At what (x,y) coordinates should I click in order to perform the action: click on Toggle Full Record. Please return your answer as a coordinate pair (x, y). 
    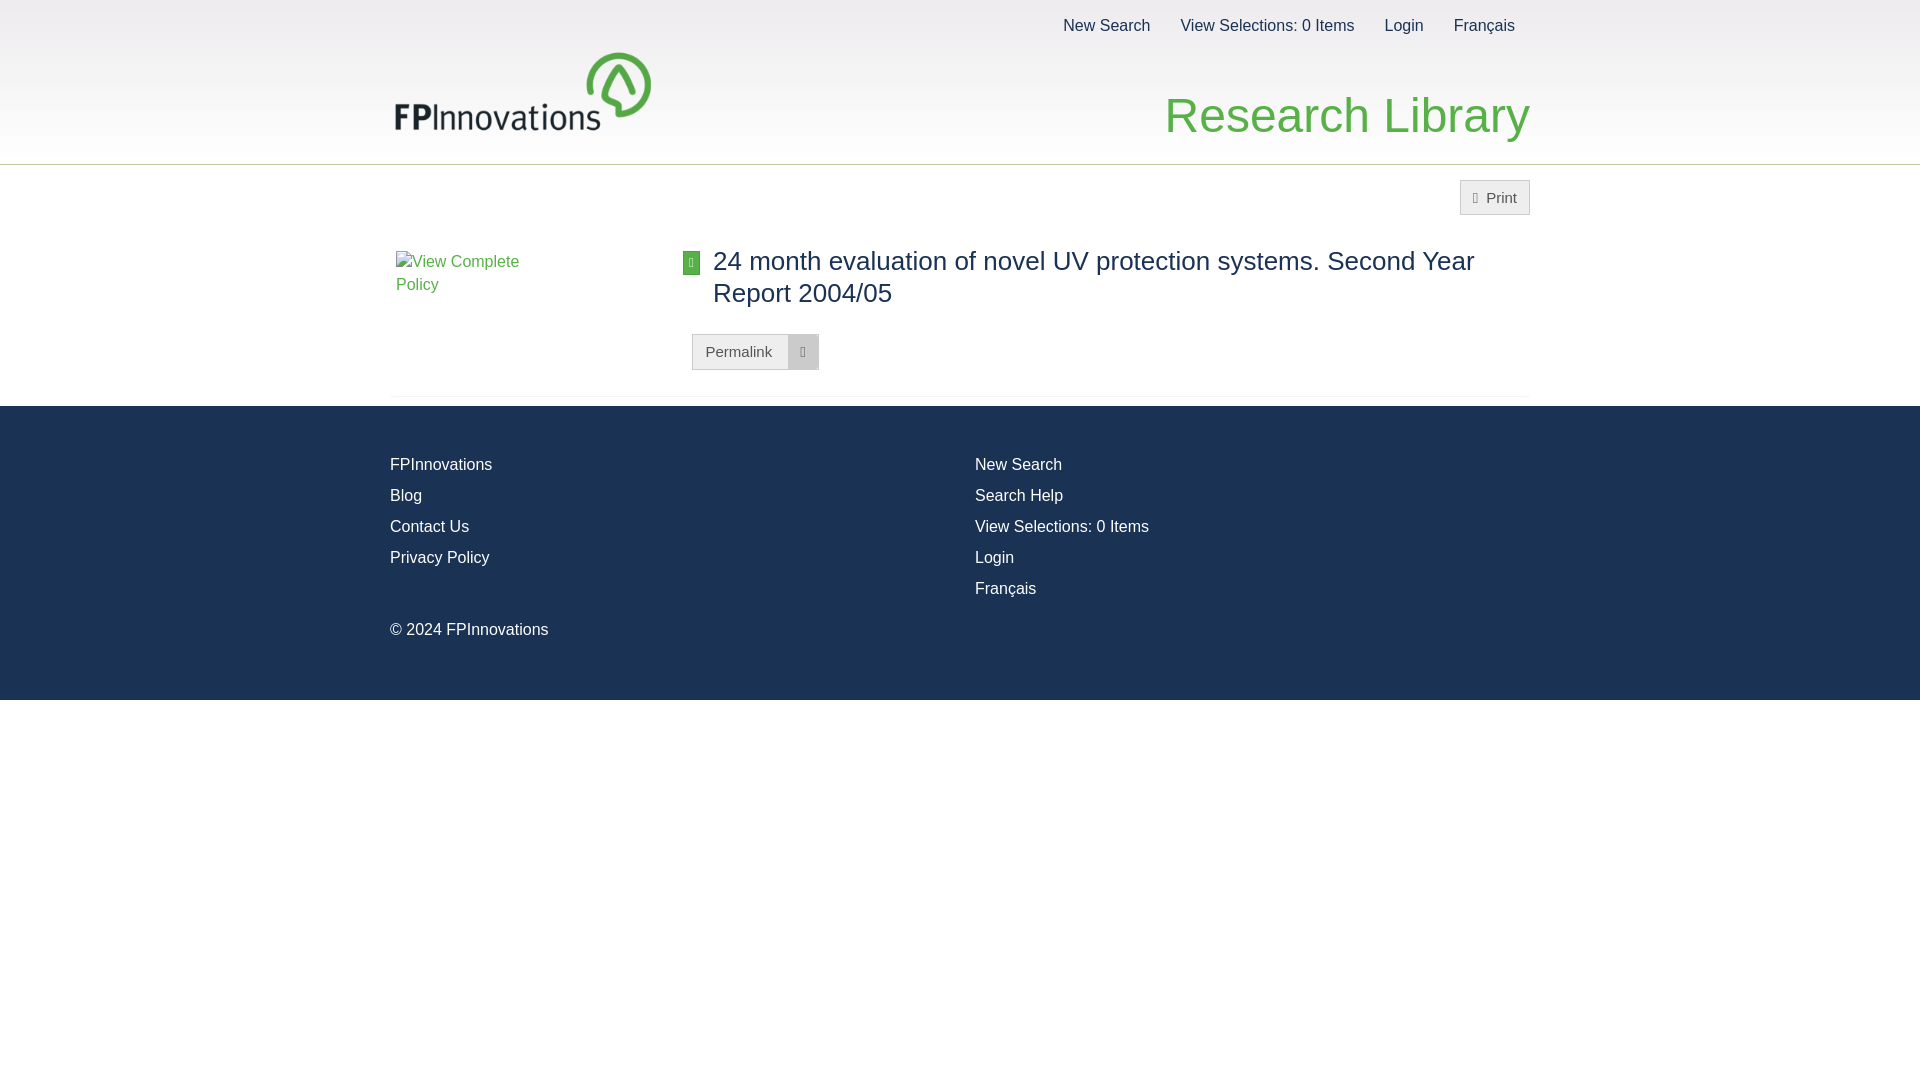
    Looking at the image, I should click on (1120, 276).